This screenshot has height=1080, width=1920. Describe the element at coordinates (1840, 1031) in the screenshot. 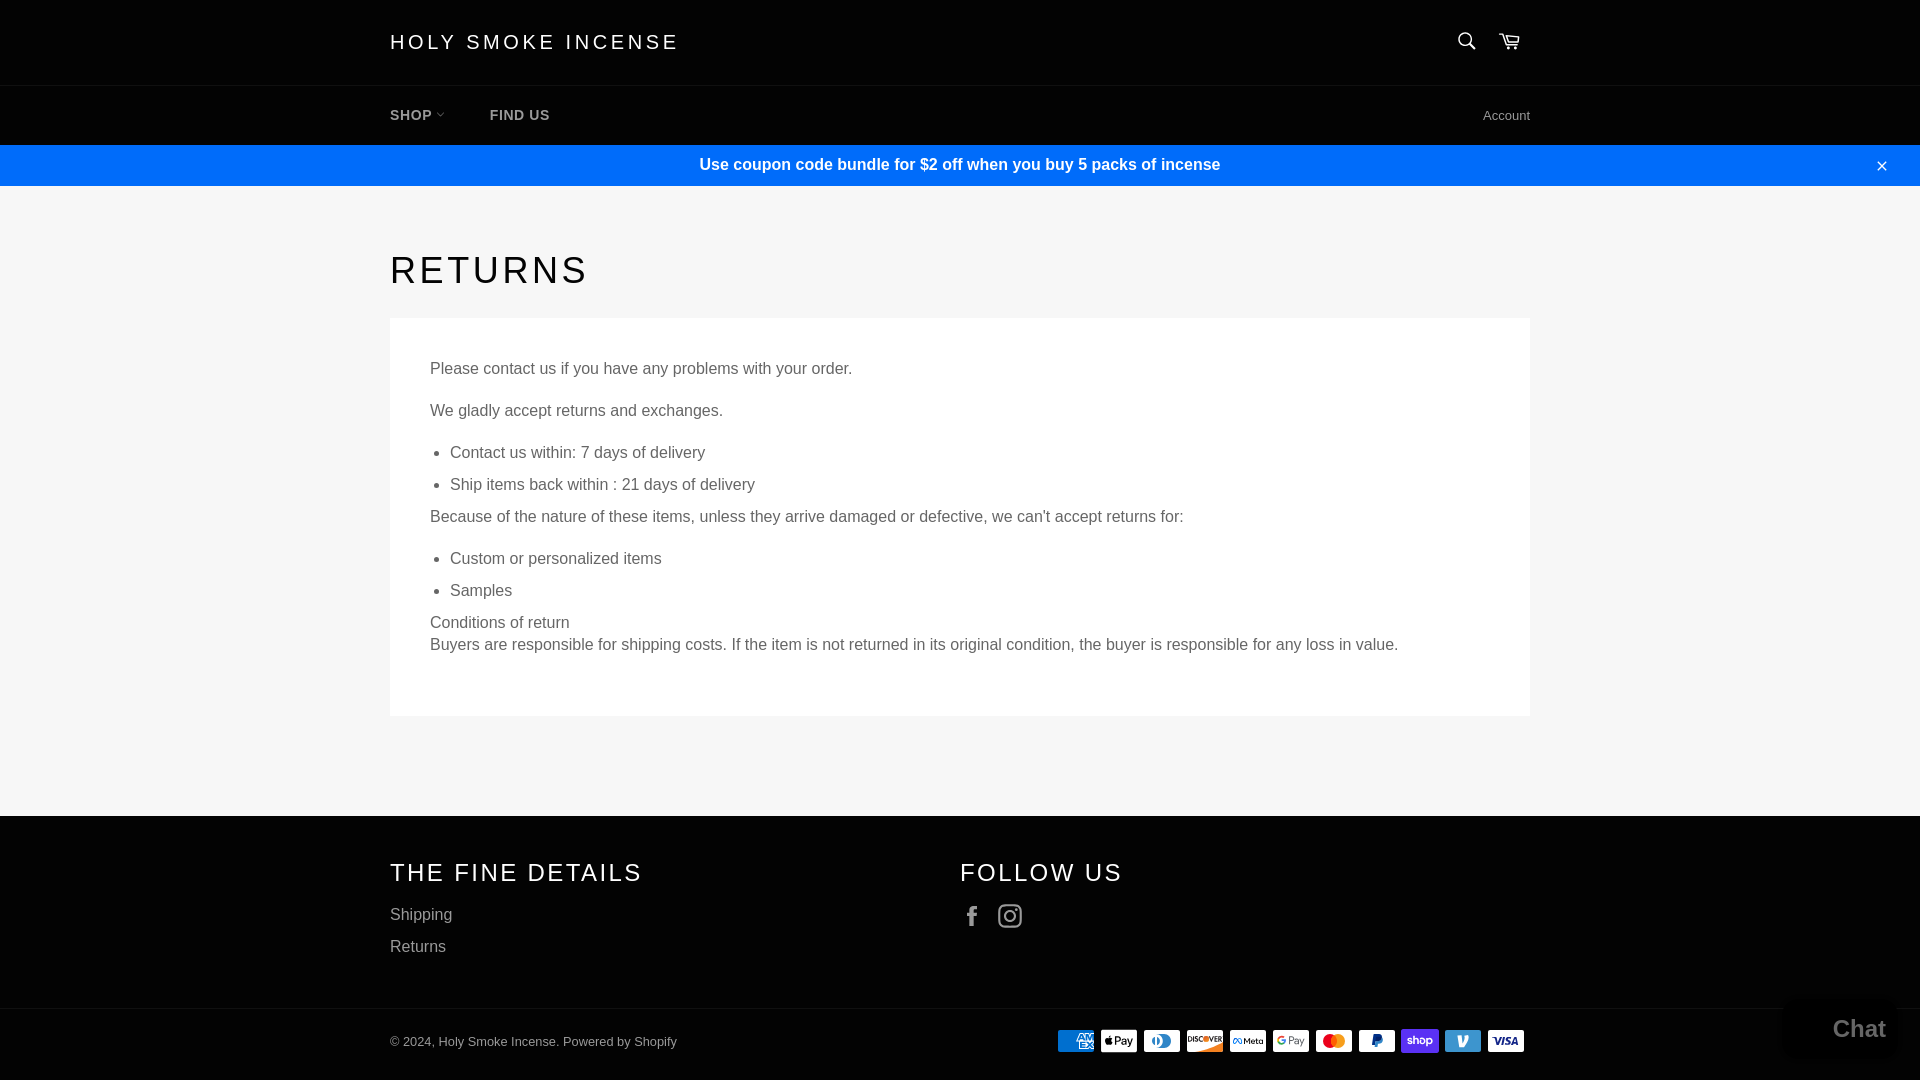

I see `Shopify online store chat` at that location.